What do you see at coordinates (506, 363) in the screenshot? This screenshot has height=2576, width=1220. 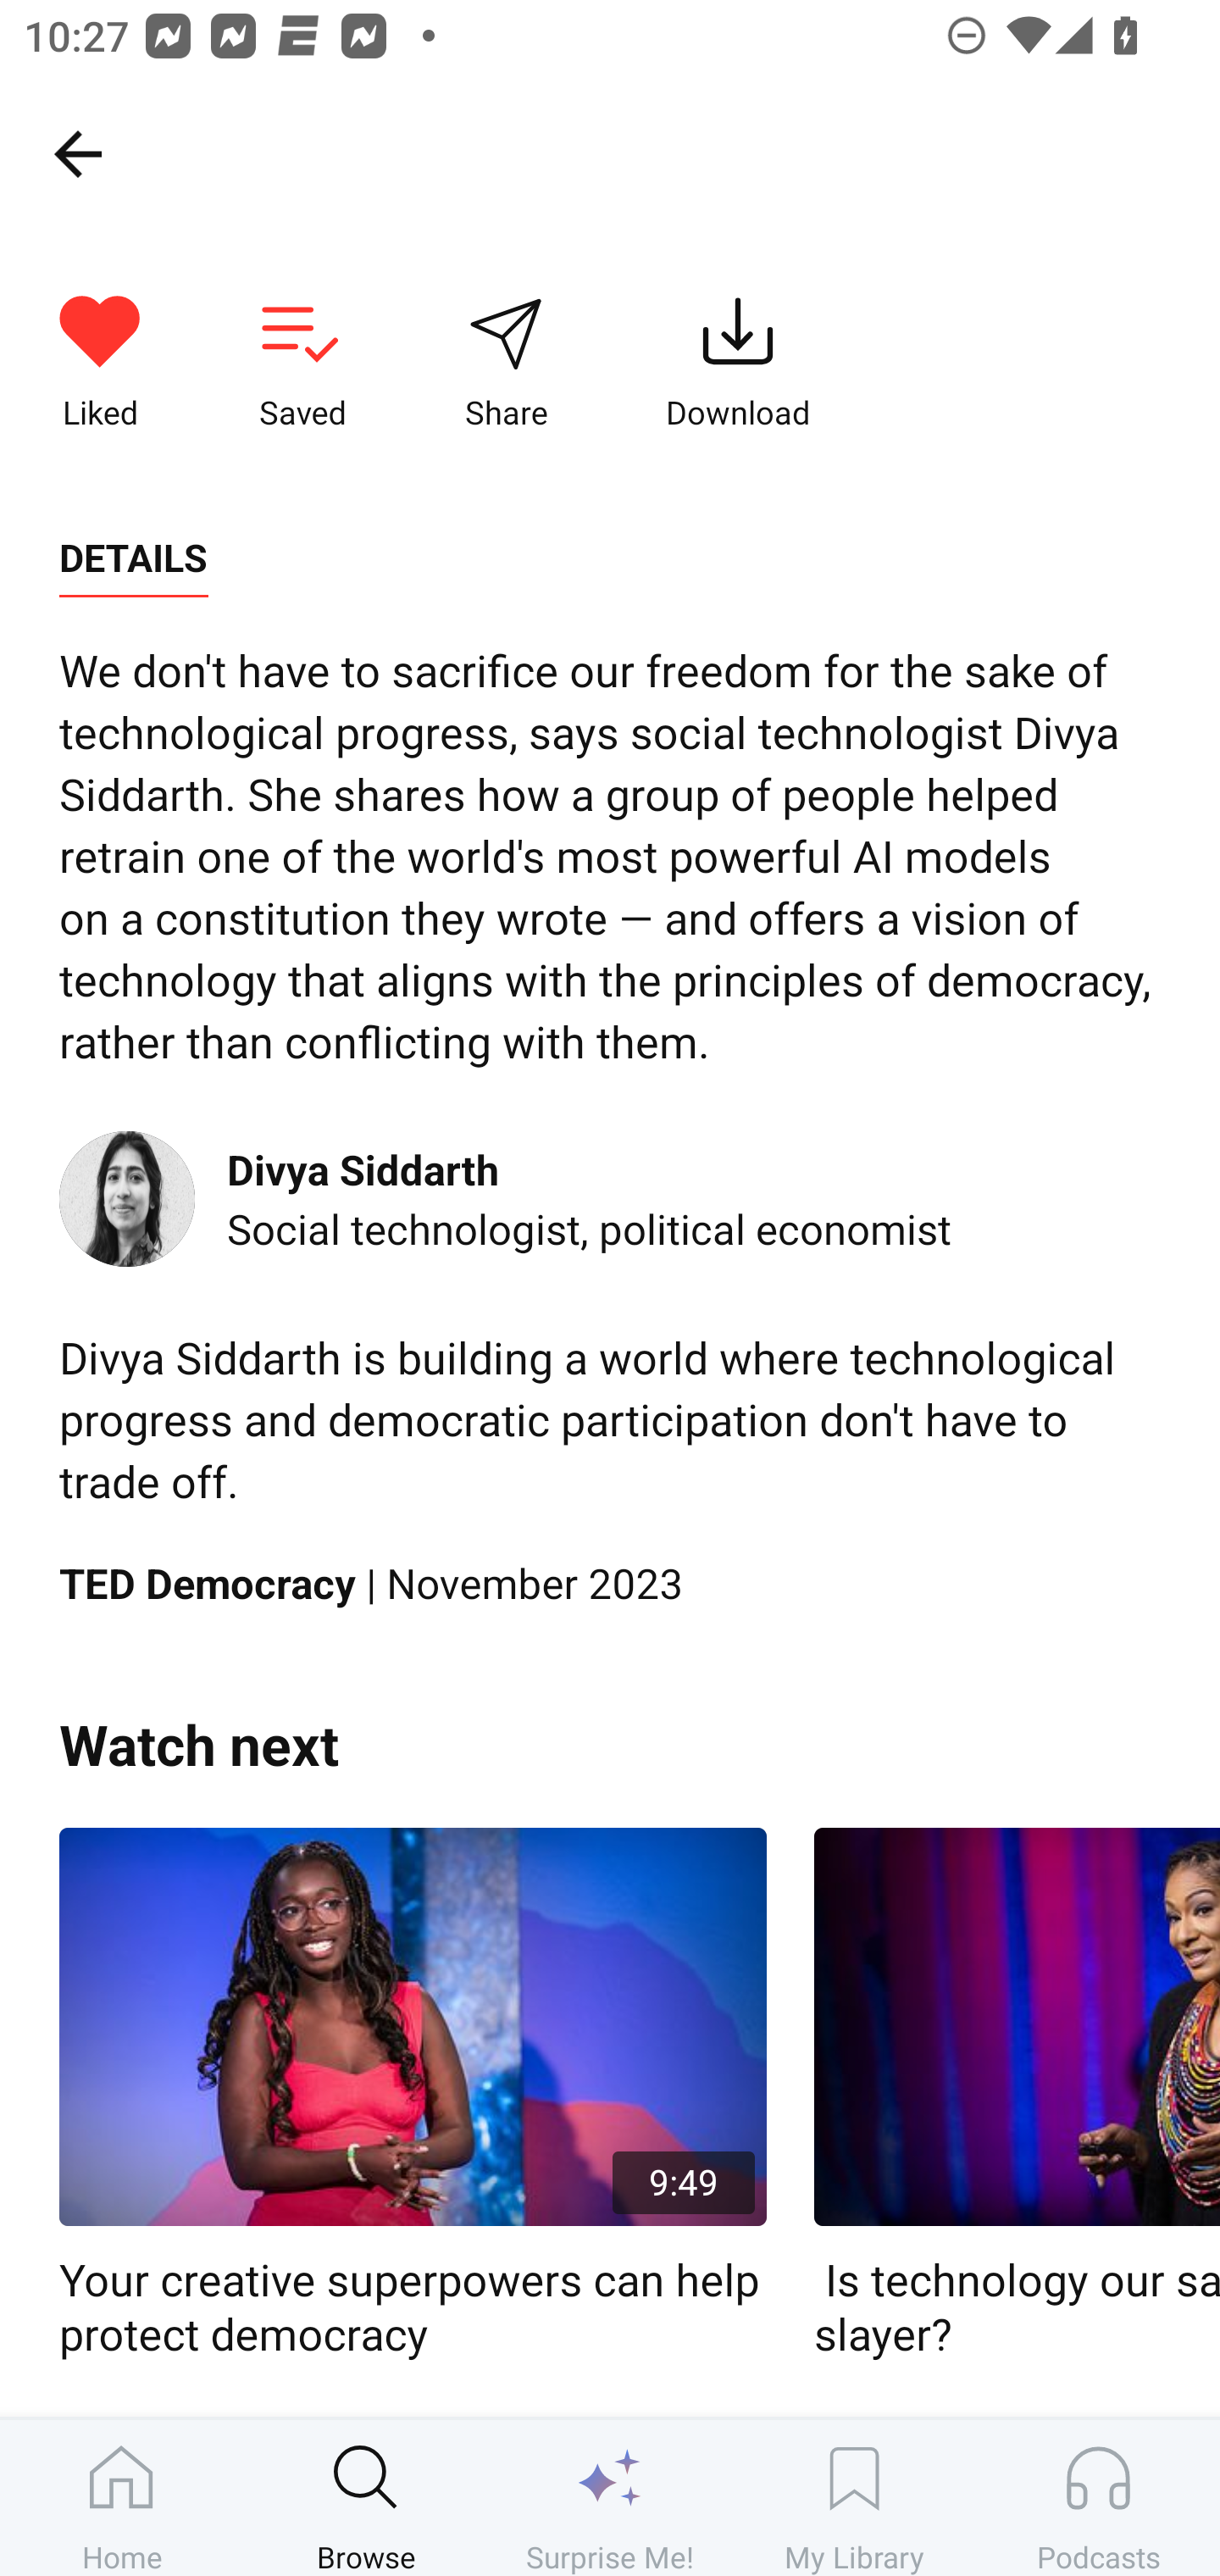 I see `Share` at bounding box center [506, 363].